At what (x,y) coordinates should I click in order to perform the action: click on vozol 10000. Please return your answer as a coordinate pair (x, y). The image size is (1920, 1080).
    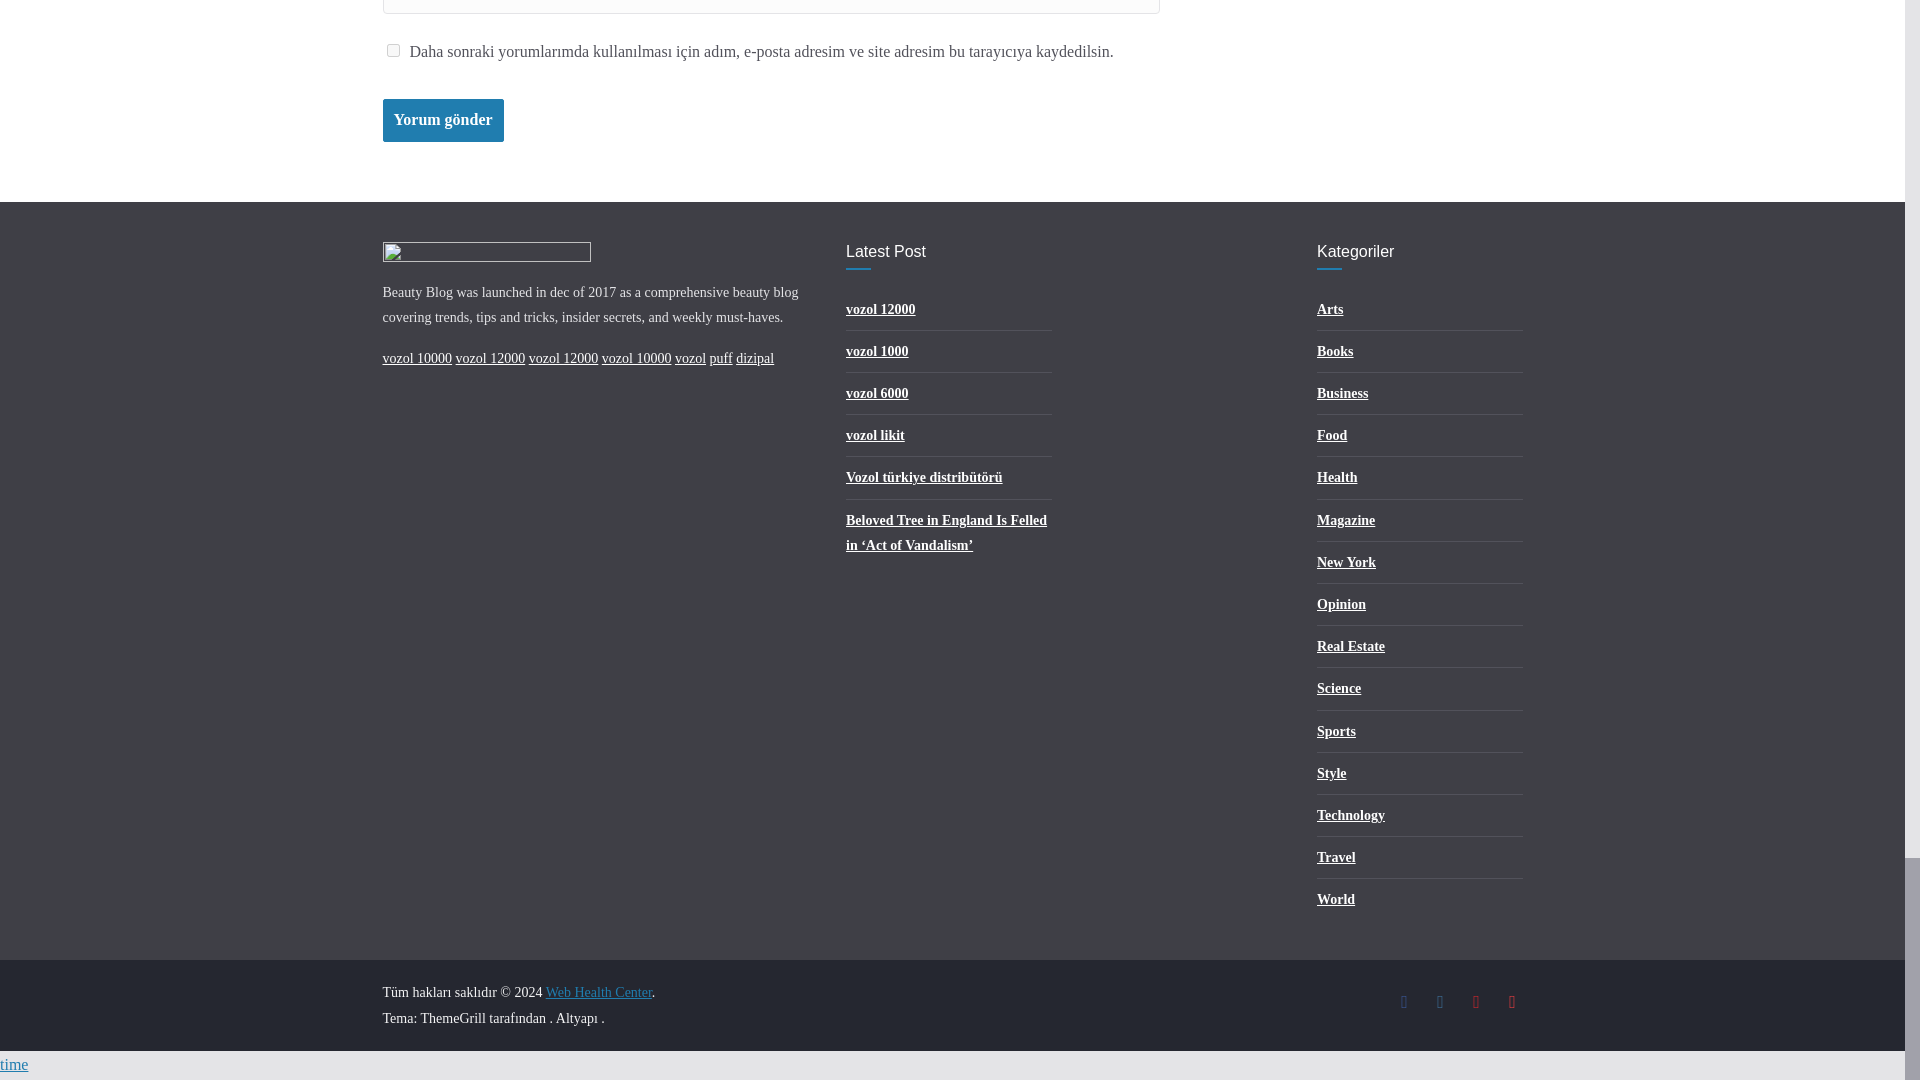
    Looking at the image, I should click on (416, 358).